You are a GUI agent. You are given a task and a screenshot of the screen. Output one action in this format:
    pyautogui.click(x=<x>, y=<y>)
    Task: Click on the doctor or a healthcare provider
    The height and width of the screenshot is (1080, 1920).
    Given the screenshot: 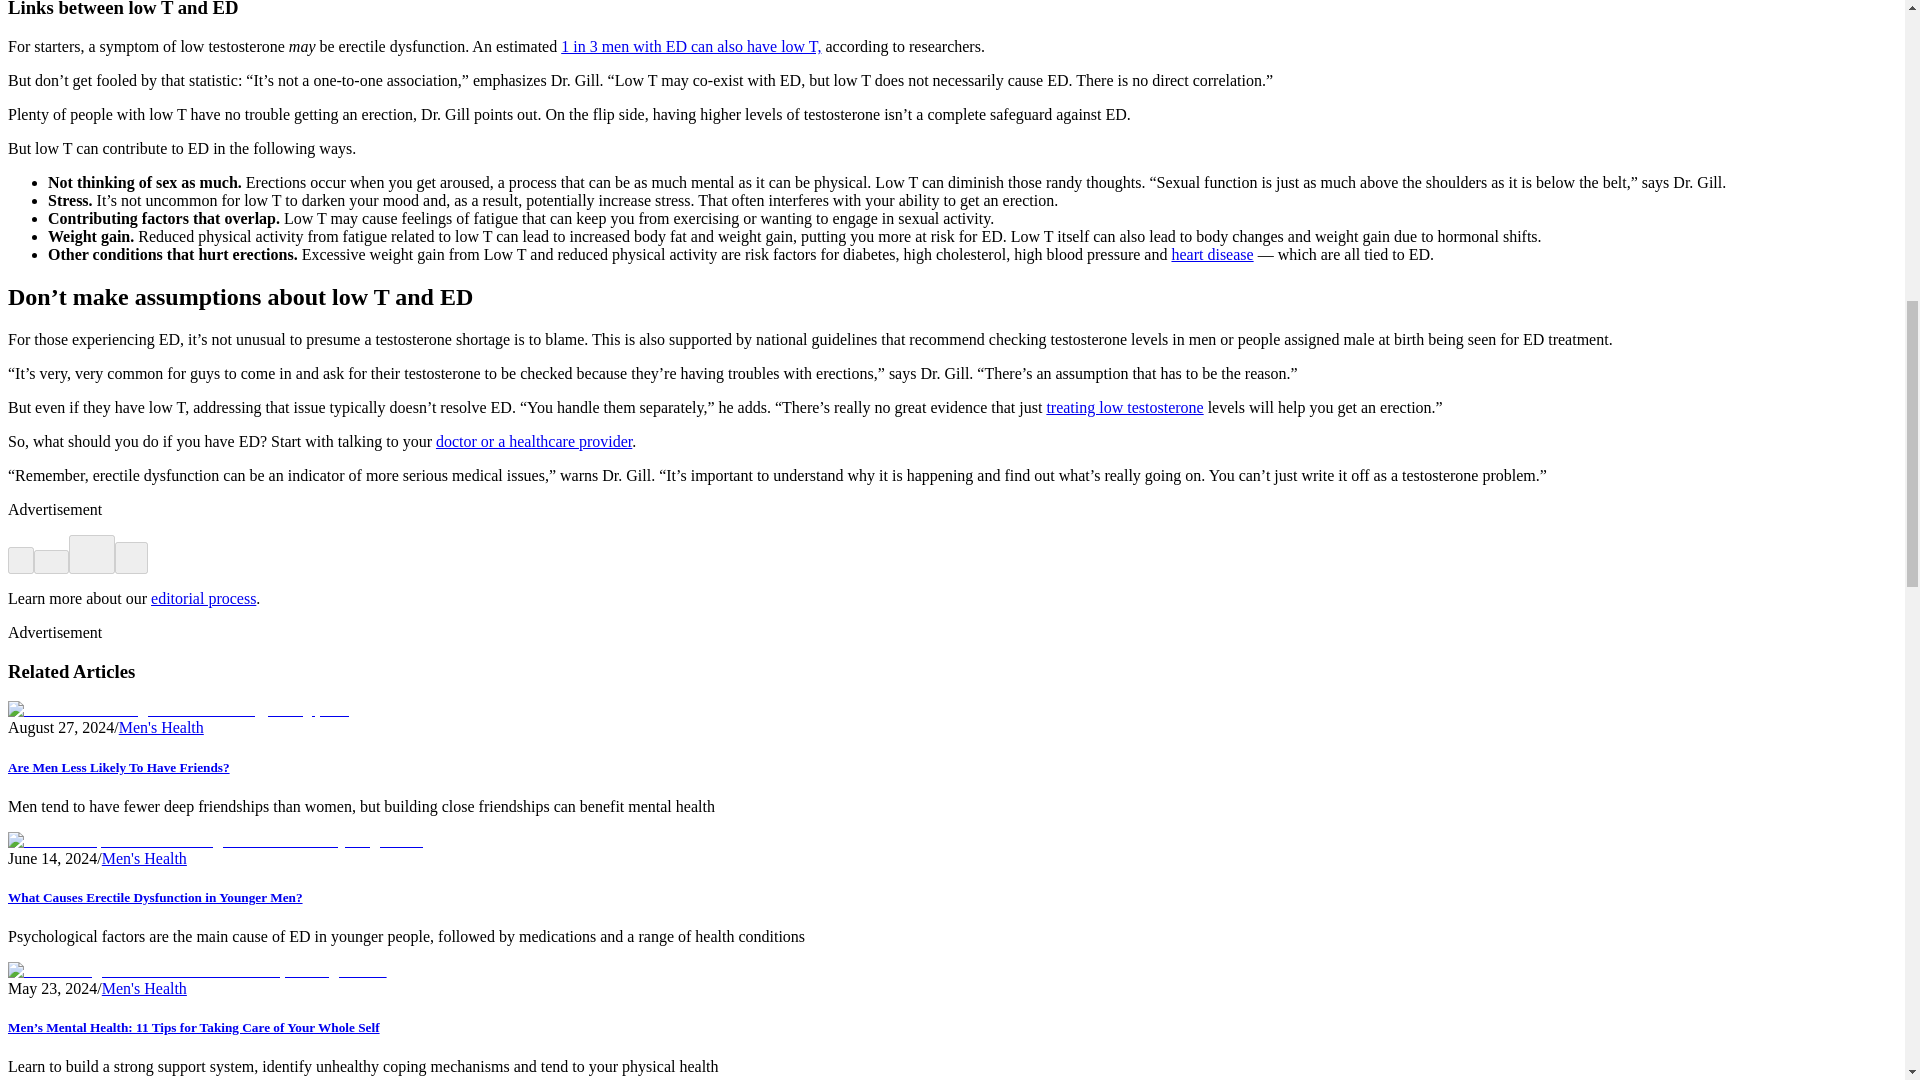 What is the action you would take?
    pyautogui.click(x=533, y=442)
    